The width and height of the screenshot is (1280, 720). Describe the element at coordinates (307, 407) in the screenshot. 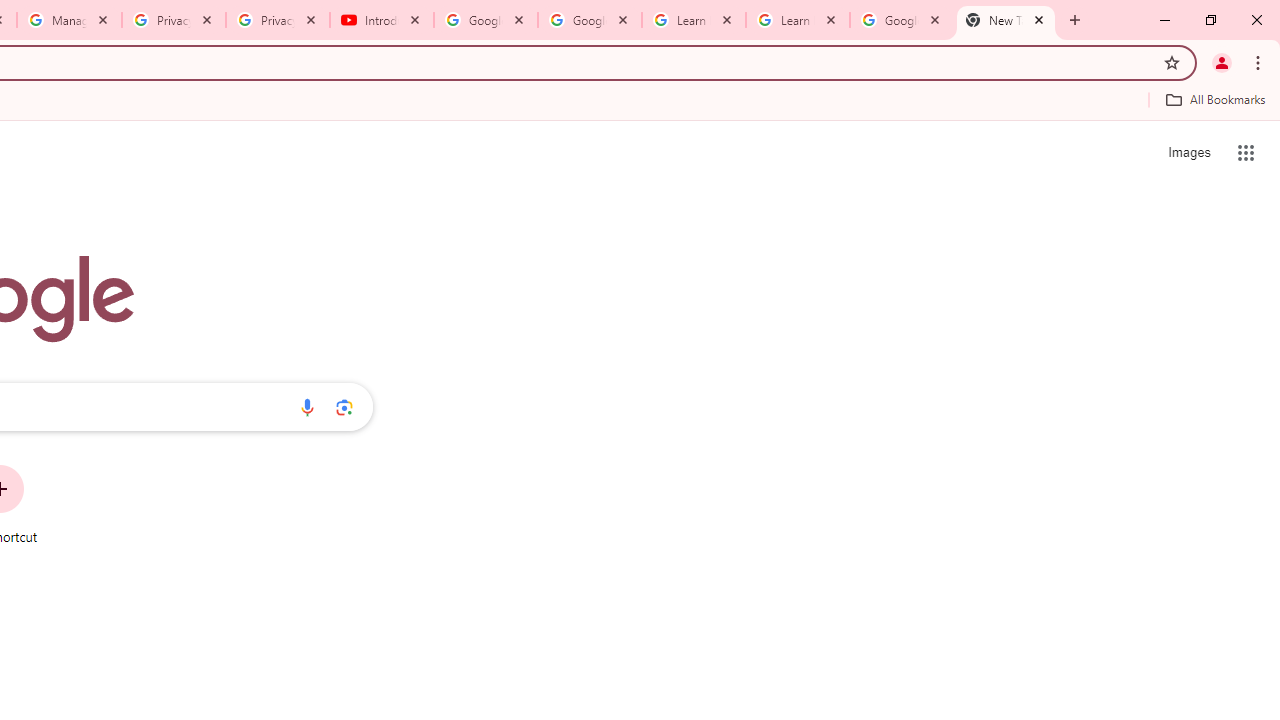

I see `Search by voice` at that location.